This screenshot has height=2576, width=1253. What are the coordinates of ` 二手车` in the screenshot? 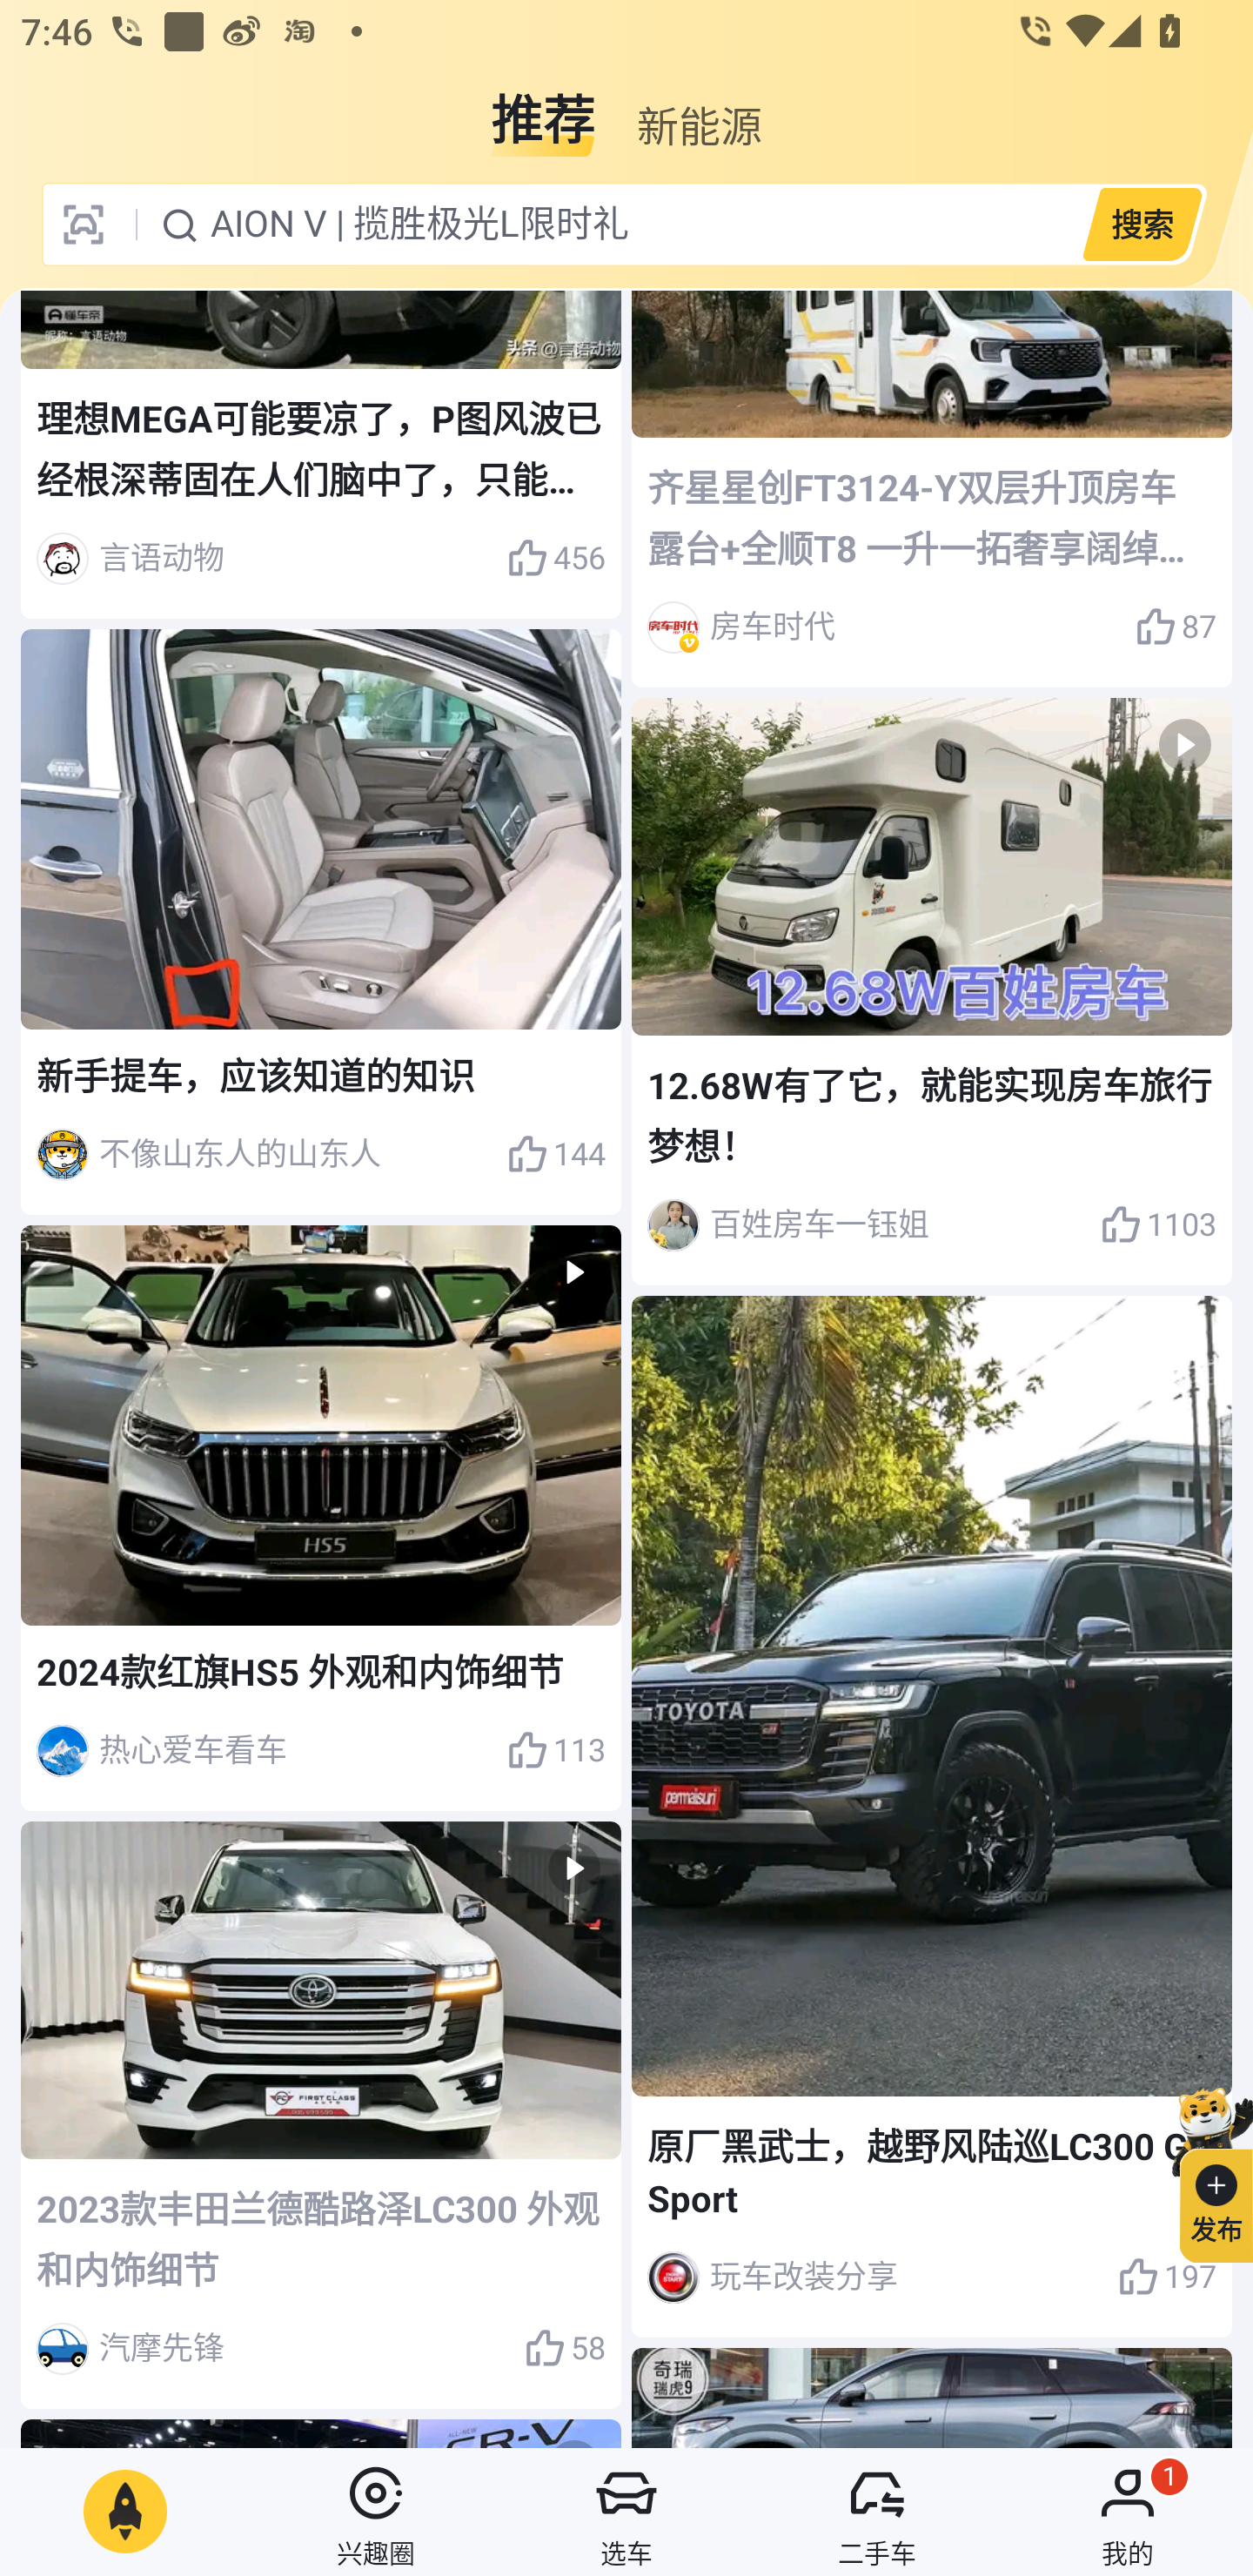 It's located at (877, 2512).